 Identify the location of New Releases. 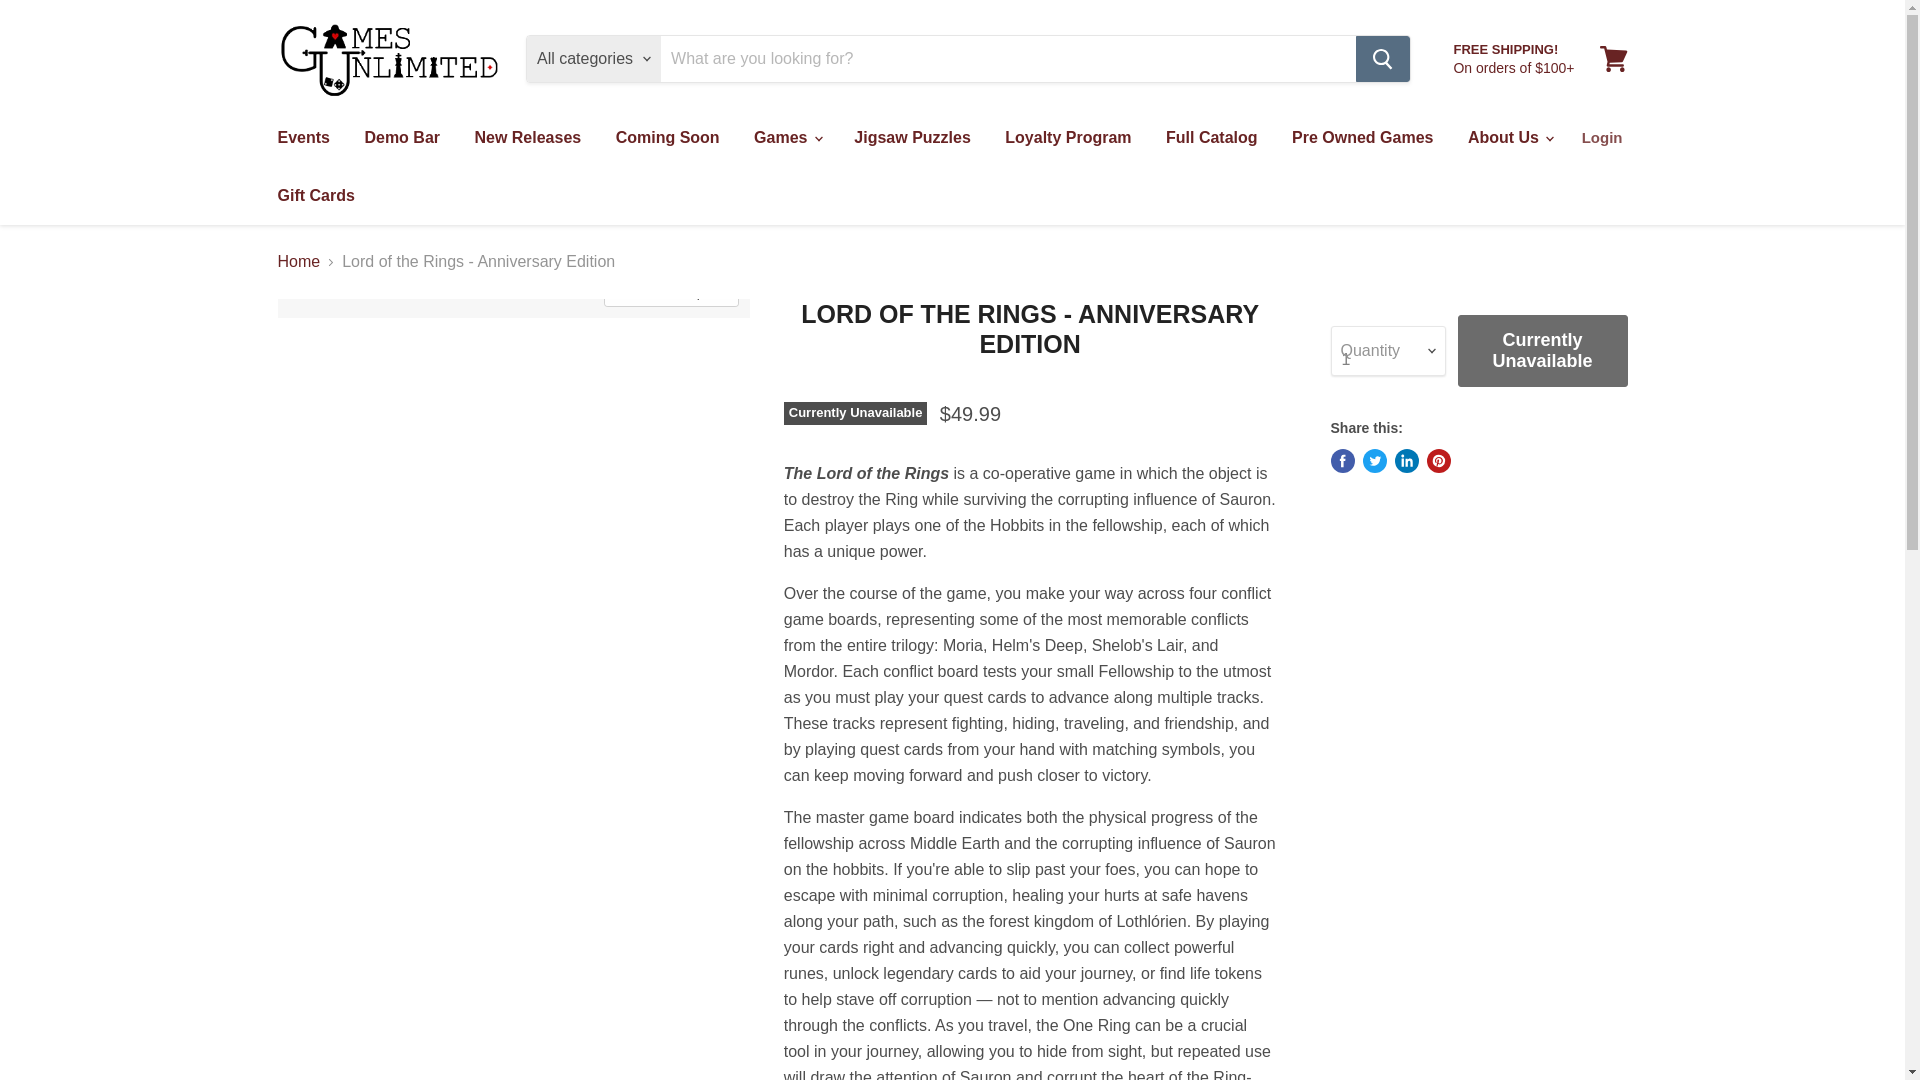
(526, 137).